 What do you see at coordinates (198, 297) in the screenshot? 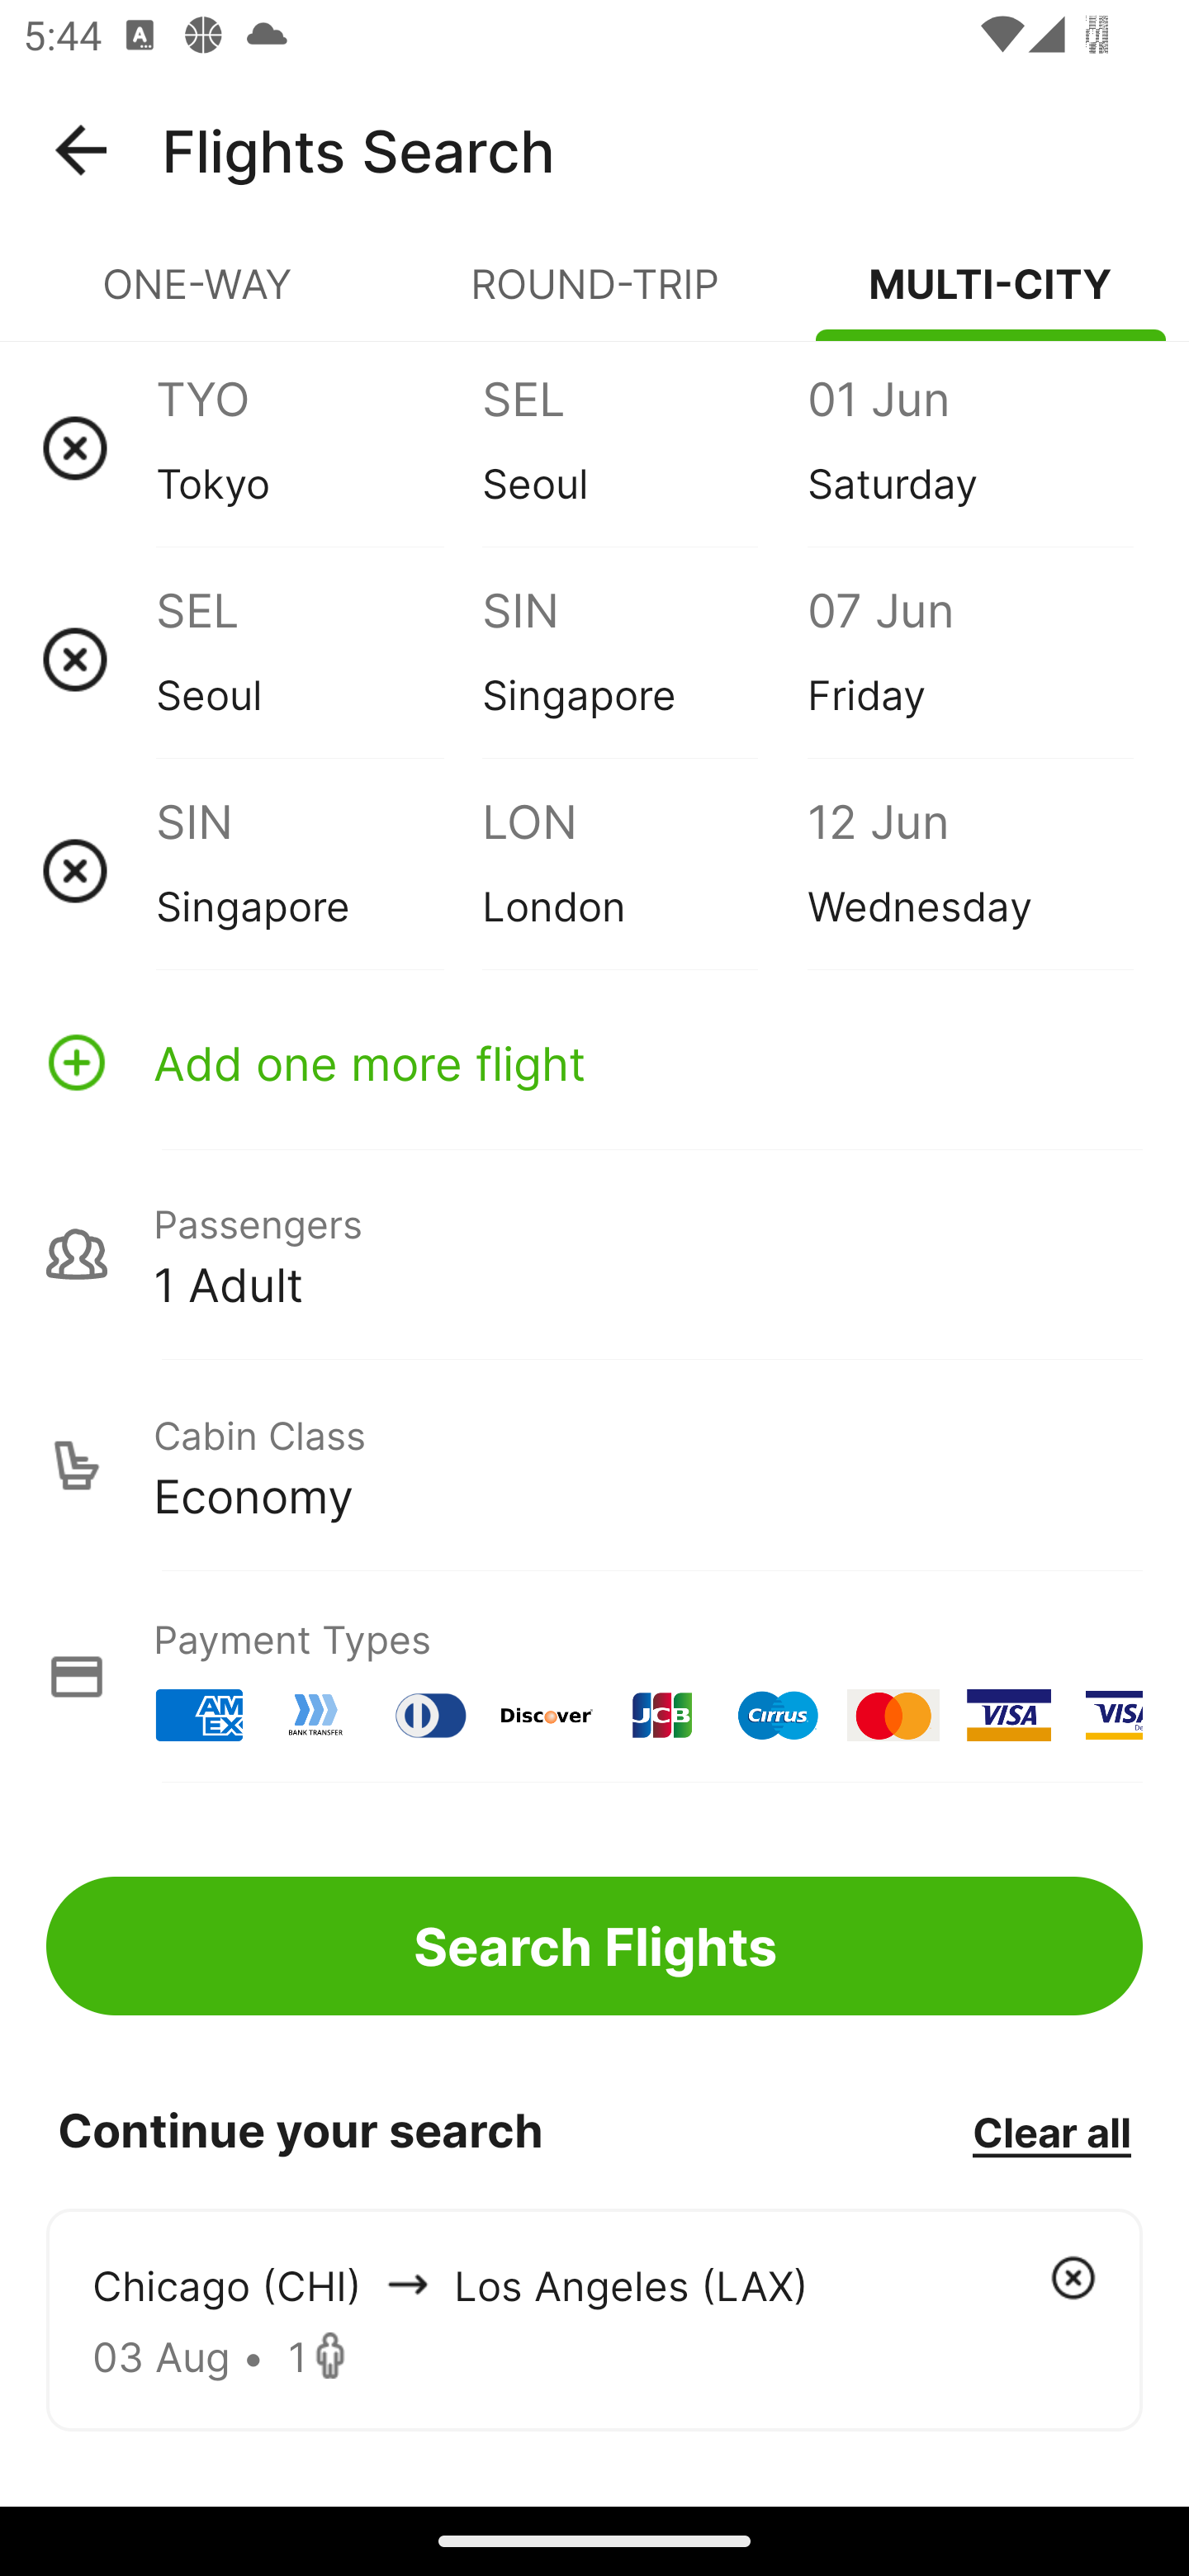
I see `ONE-WAY` at bounding box center [198, 297].